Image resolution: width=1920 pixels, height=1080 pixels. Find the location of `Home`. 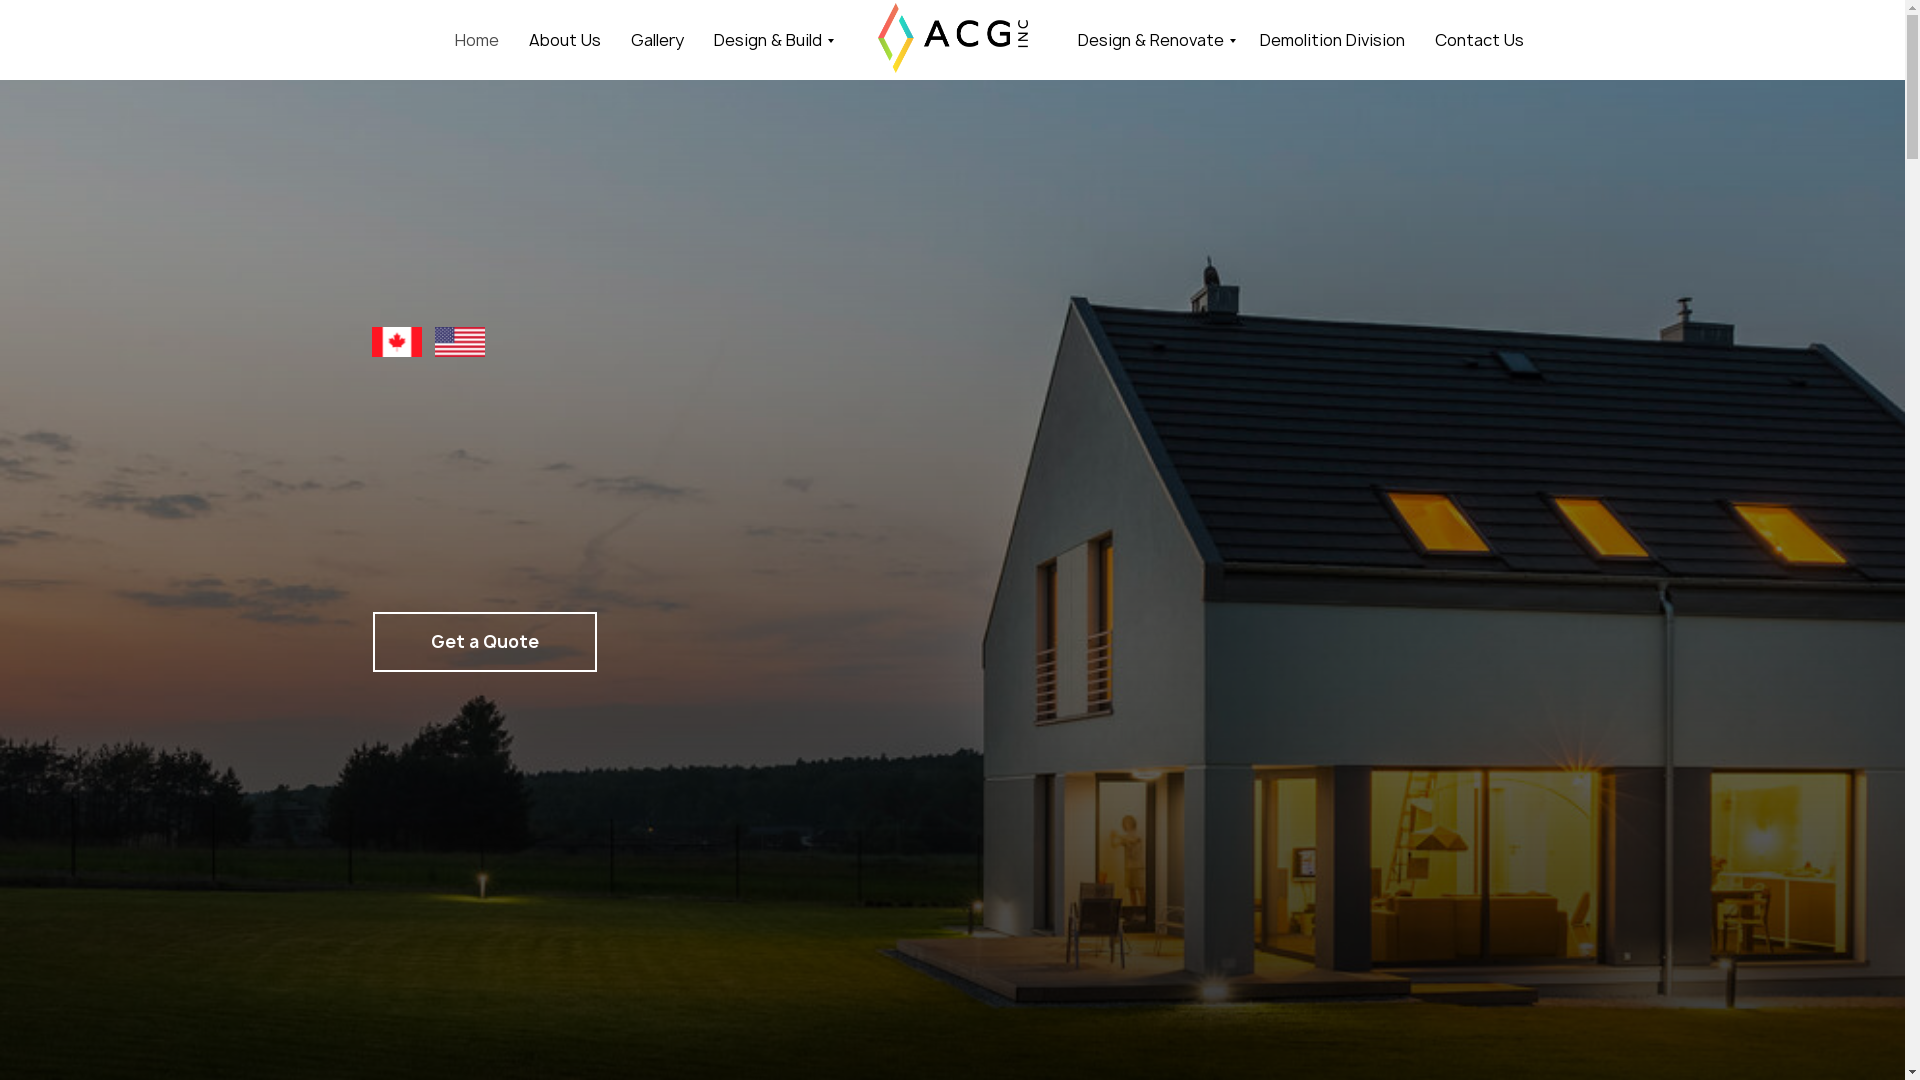

Home is located at coordinates (476, 39).